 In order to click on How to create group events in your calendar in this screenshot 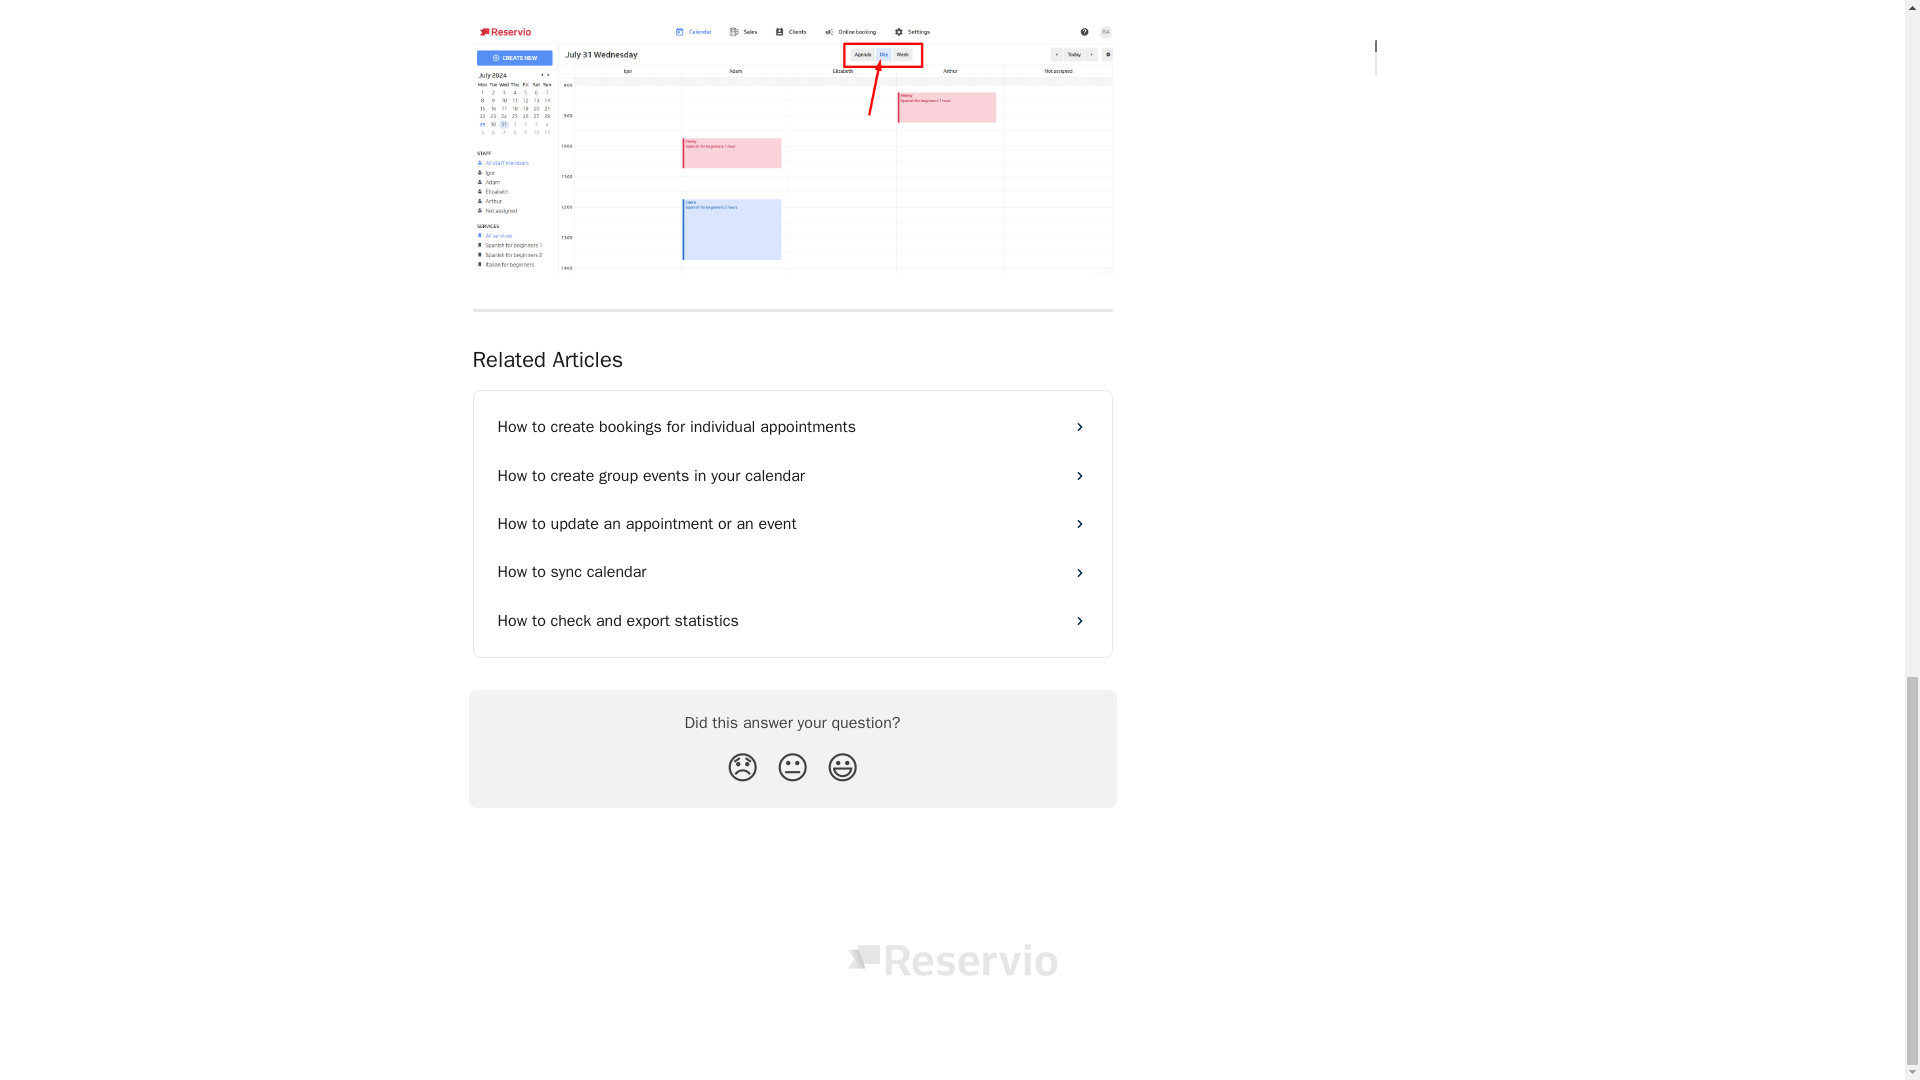, I will do `click(792, 476)`.